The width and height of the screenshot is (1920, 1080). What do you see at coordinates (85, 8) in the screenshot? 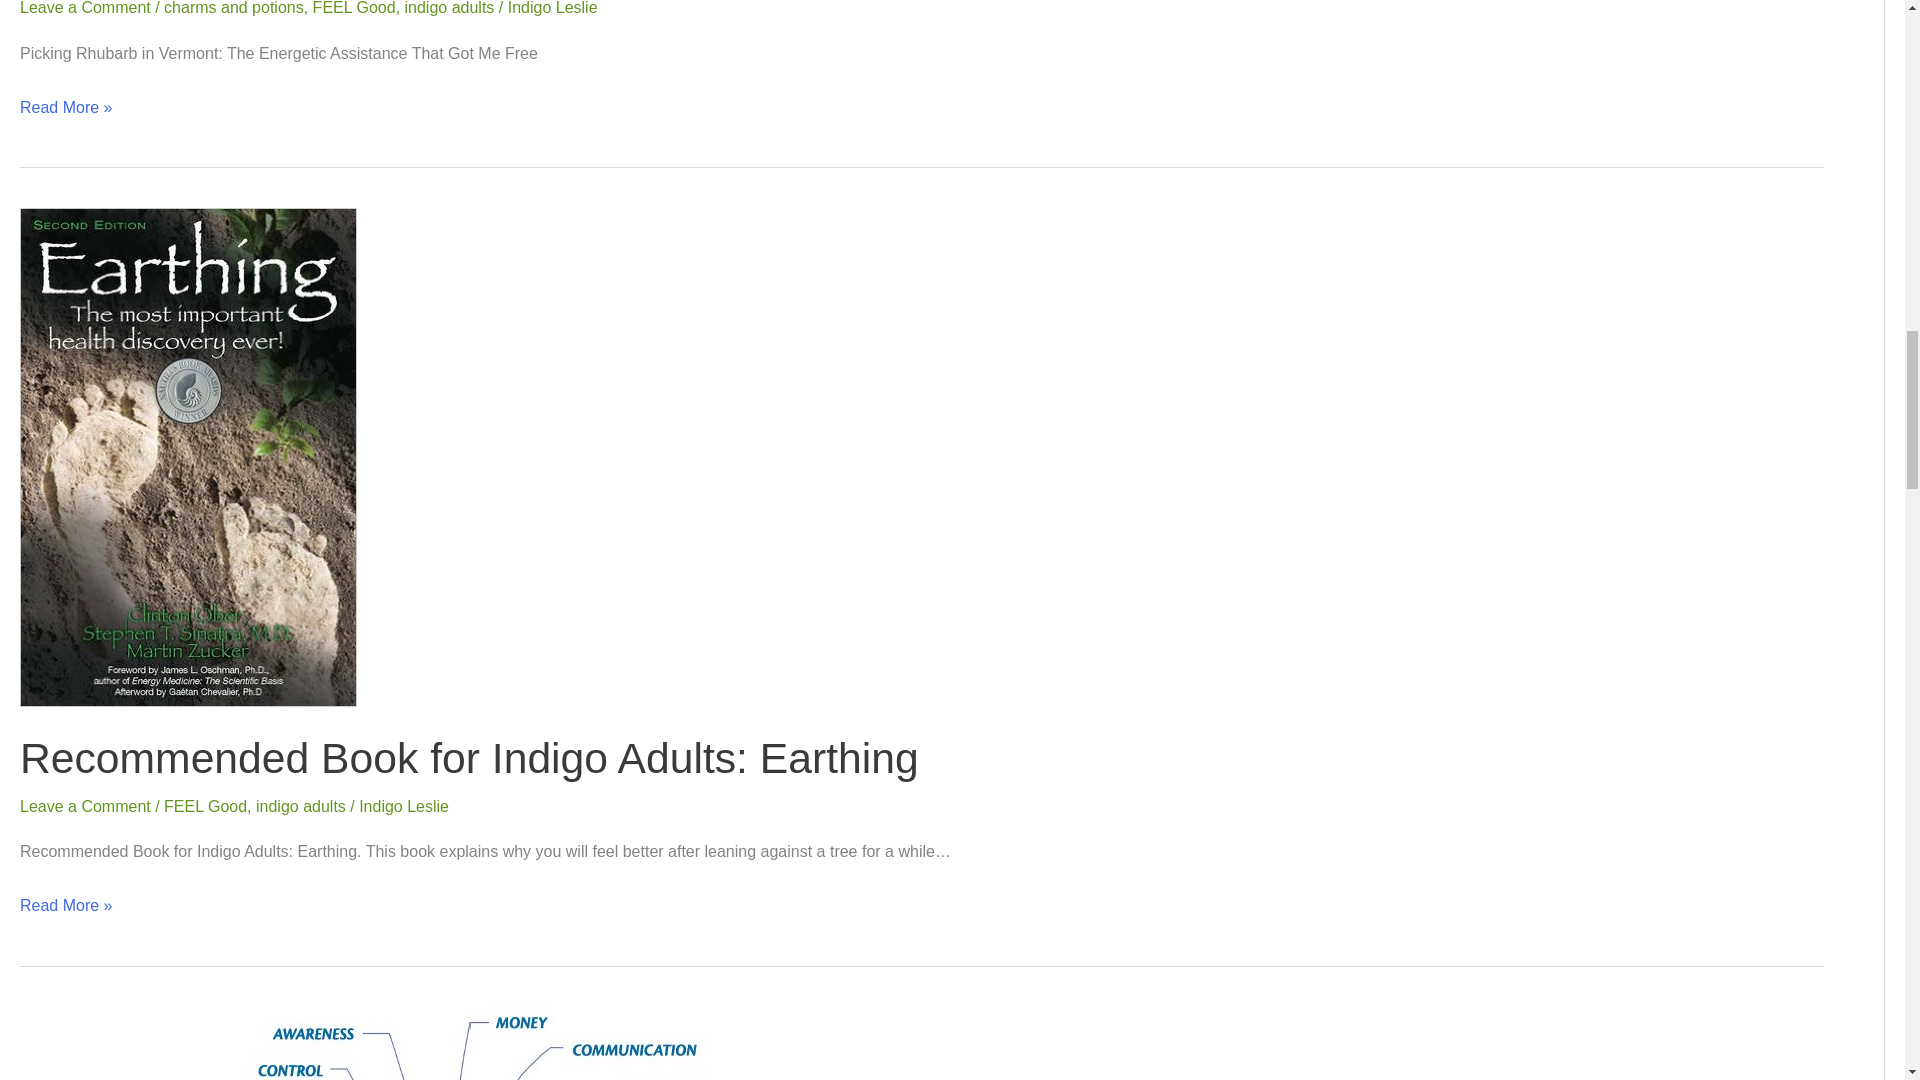
I see `Leave a Comment` at bounding box center [85, 8].